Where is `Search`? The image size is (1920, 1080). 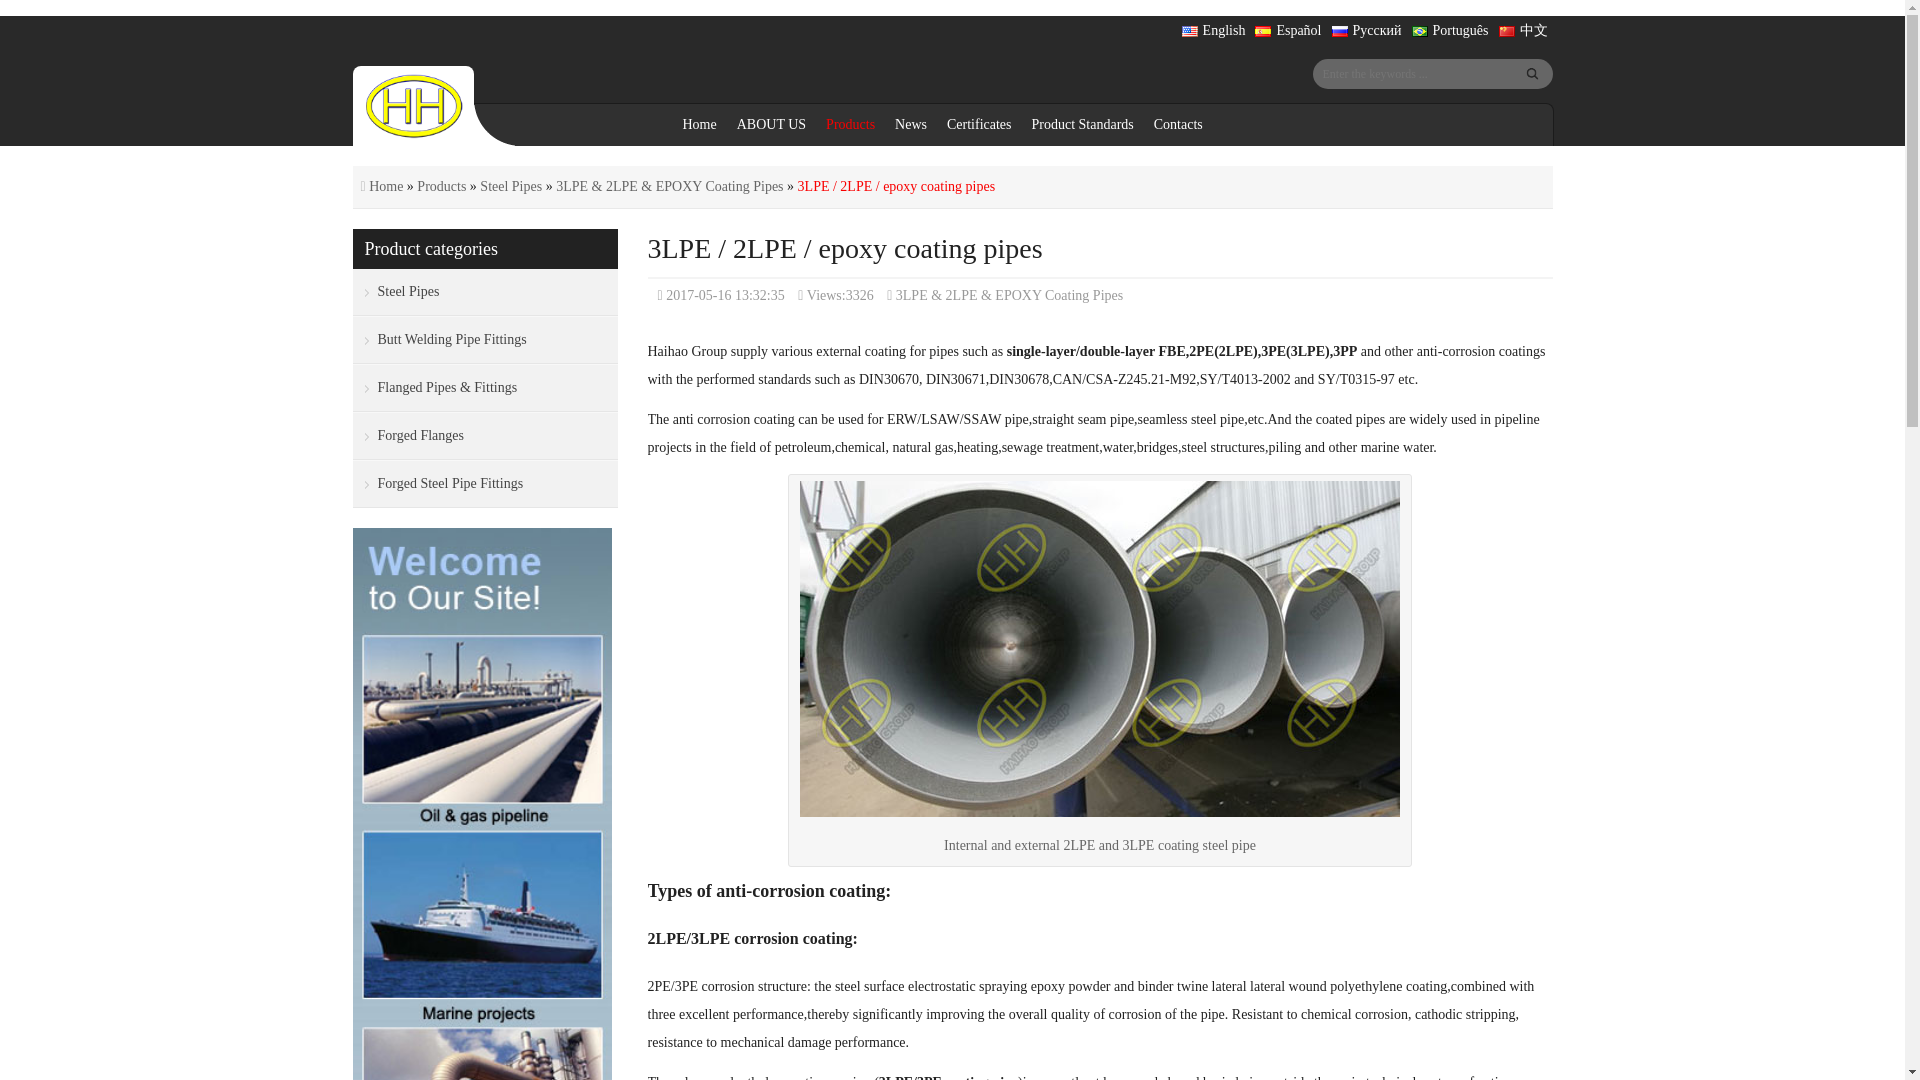 Search is located at coordinates (1532, 74).